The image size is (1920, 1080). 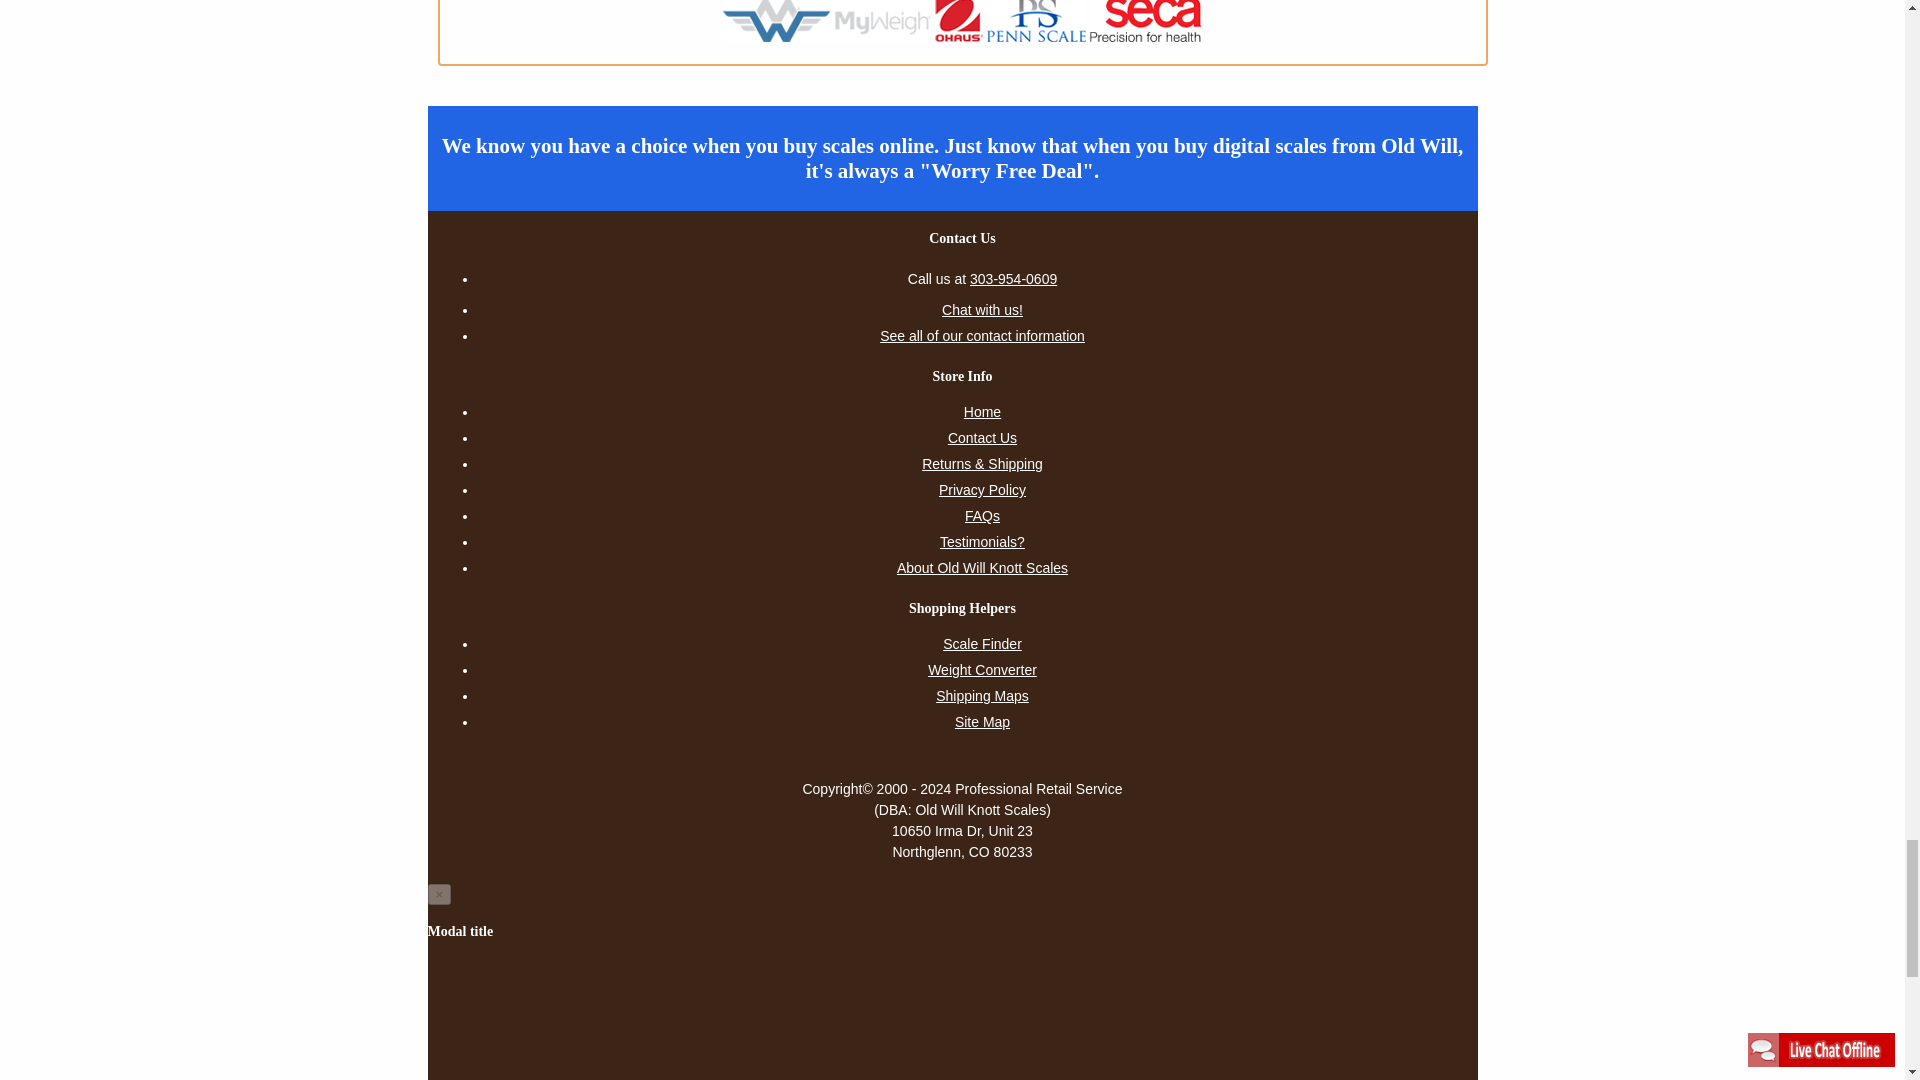 I want to click on Go to the homepage, so click(x=982, y=412).